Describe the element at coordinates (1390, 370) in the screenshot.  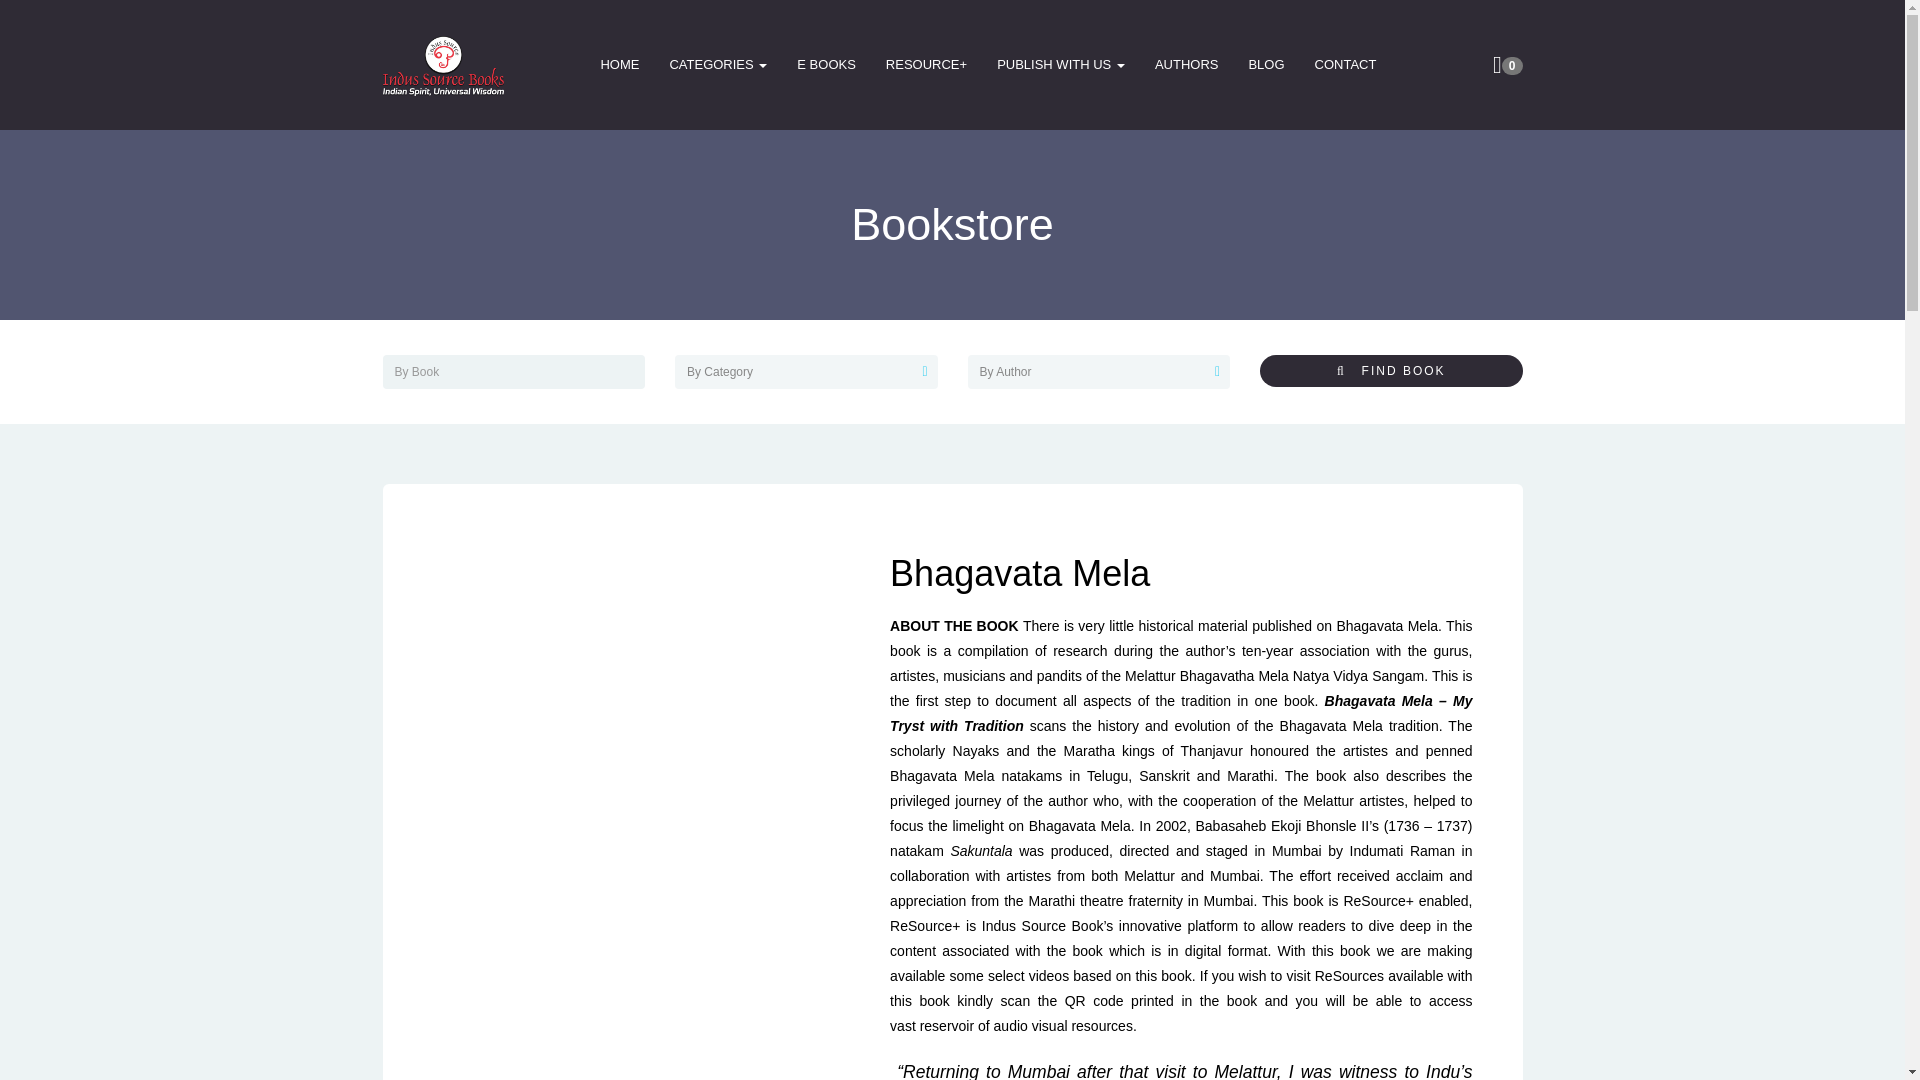
I see `  FIND BOOK` at that location.